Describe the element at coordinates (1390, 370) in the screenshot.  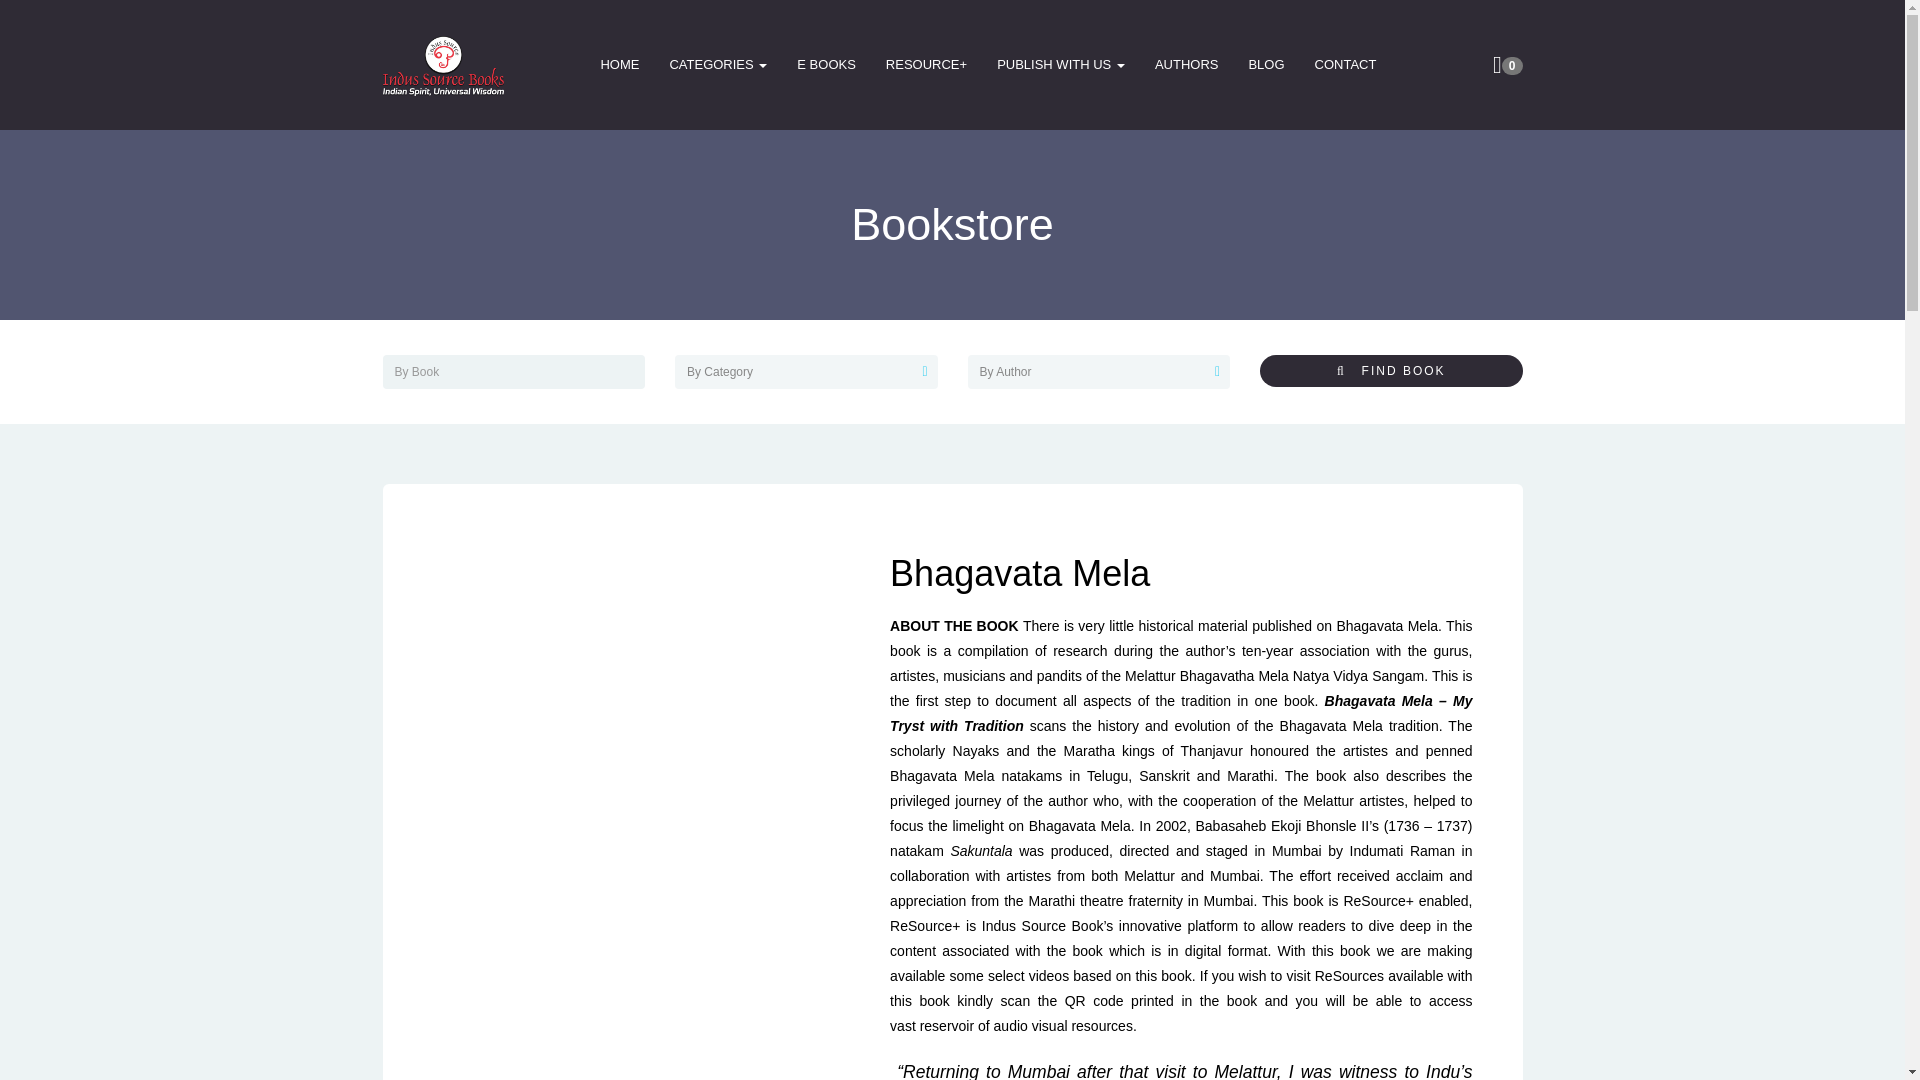
I see `  FIND BOOK` at that location.